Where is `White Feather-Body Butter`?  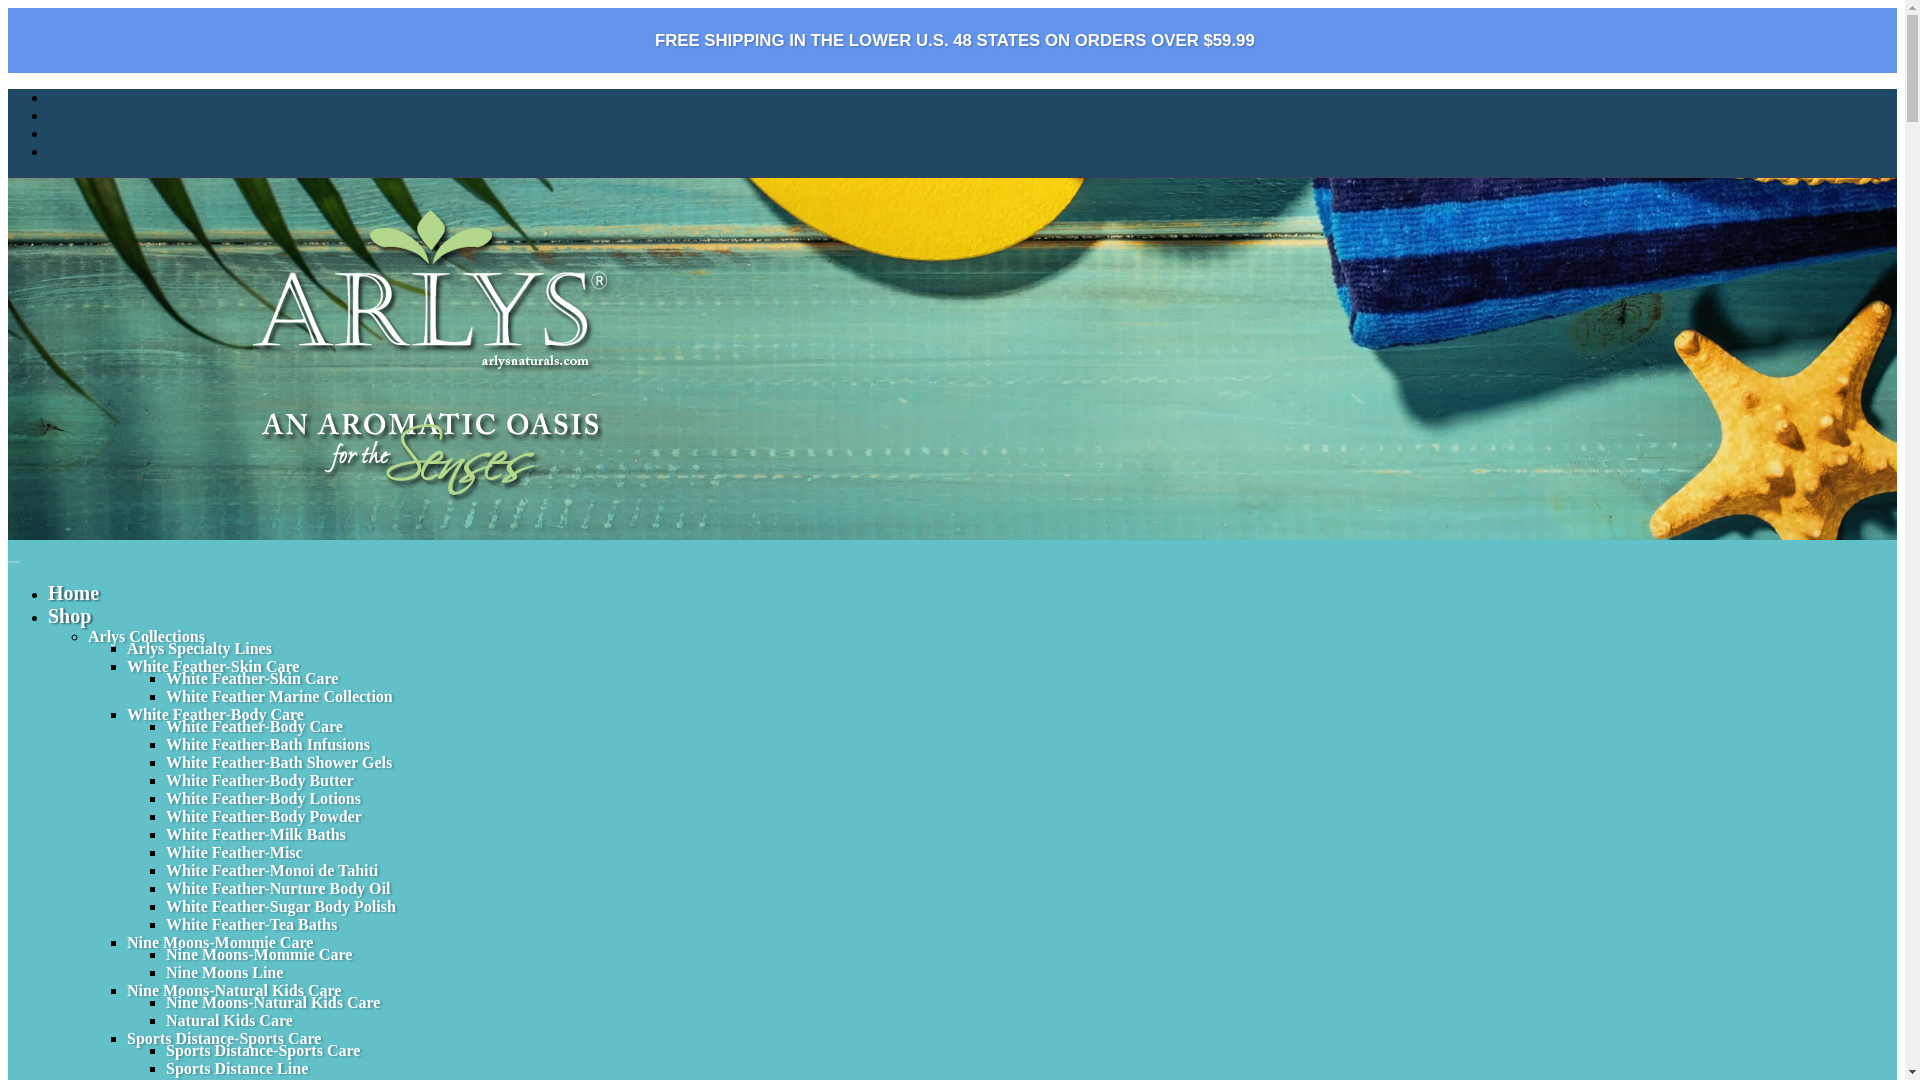
White Feather-Body Butter is located at coordinates (259, 780).